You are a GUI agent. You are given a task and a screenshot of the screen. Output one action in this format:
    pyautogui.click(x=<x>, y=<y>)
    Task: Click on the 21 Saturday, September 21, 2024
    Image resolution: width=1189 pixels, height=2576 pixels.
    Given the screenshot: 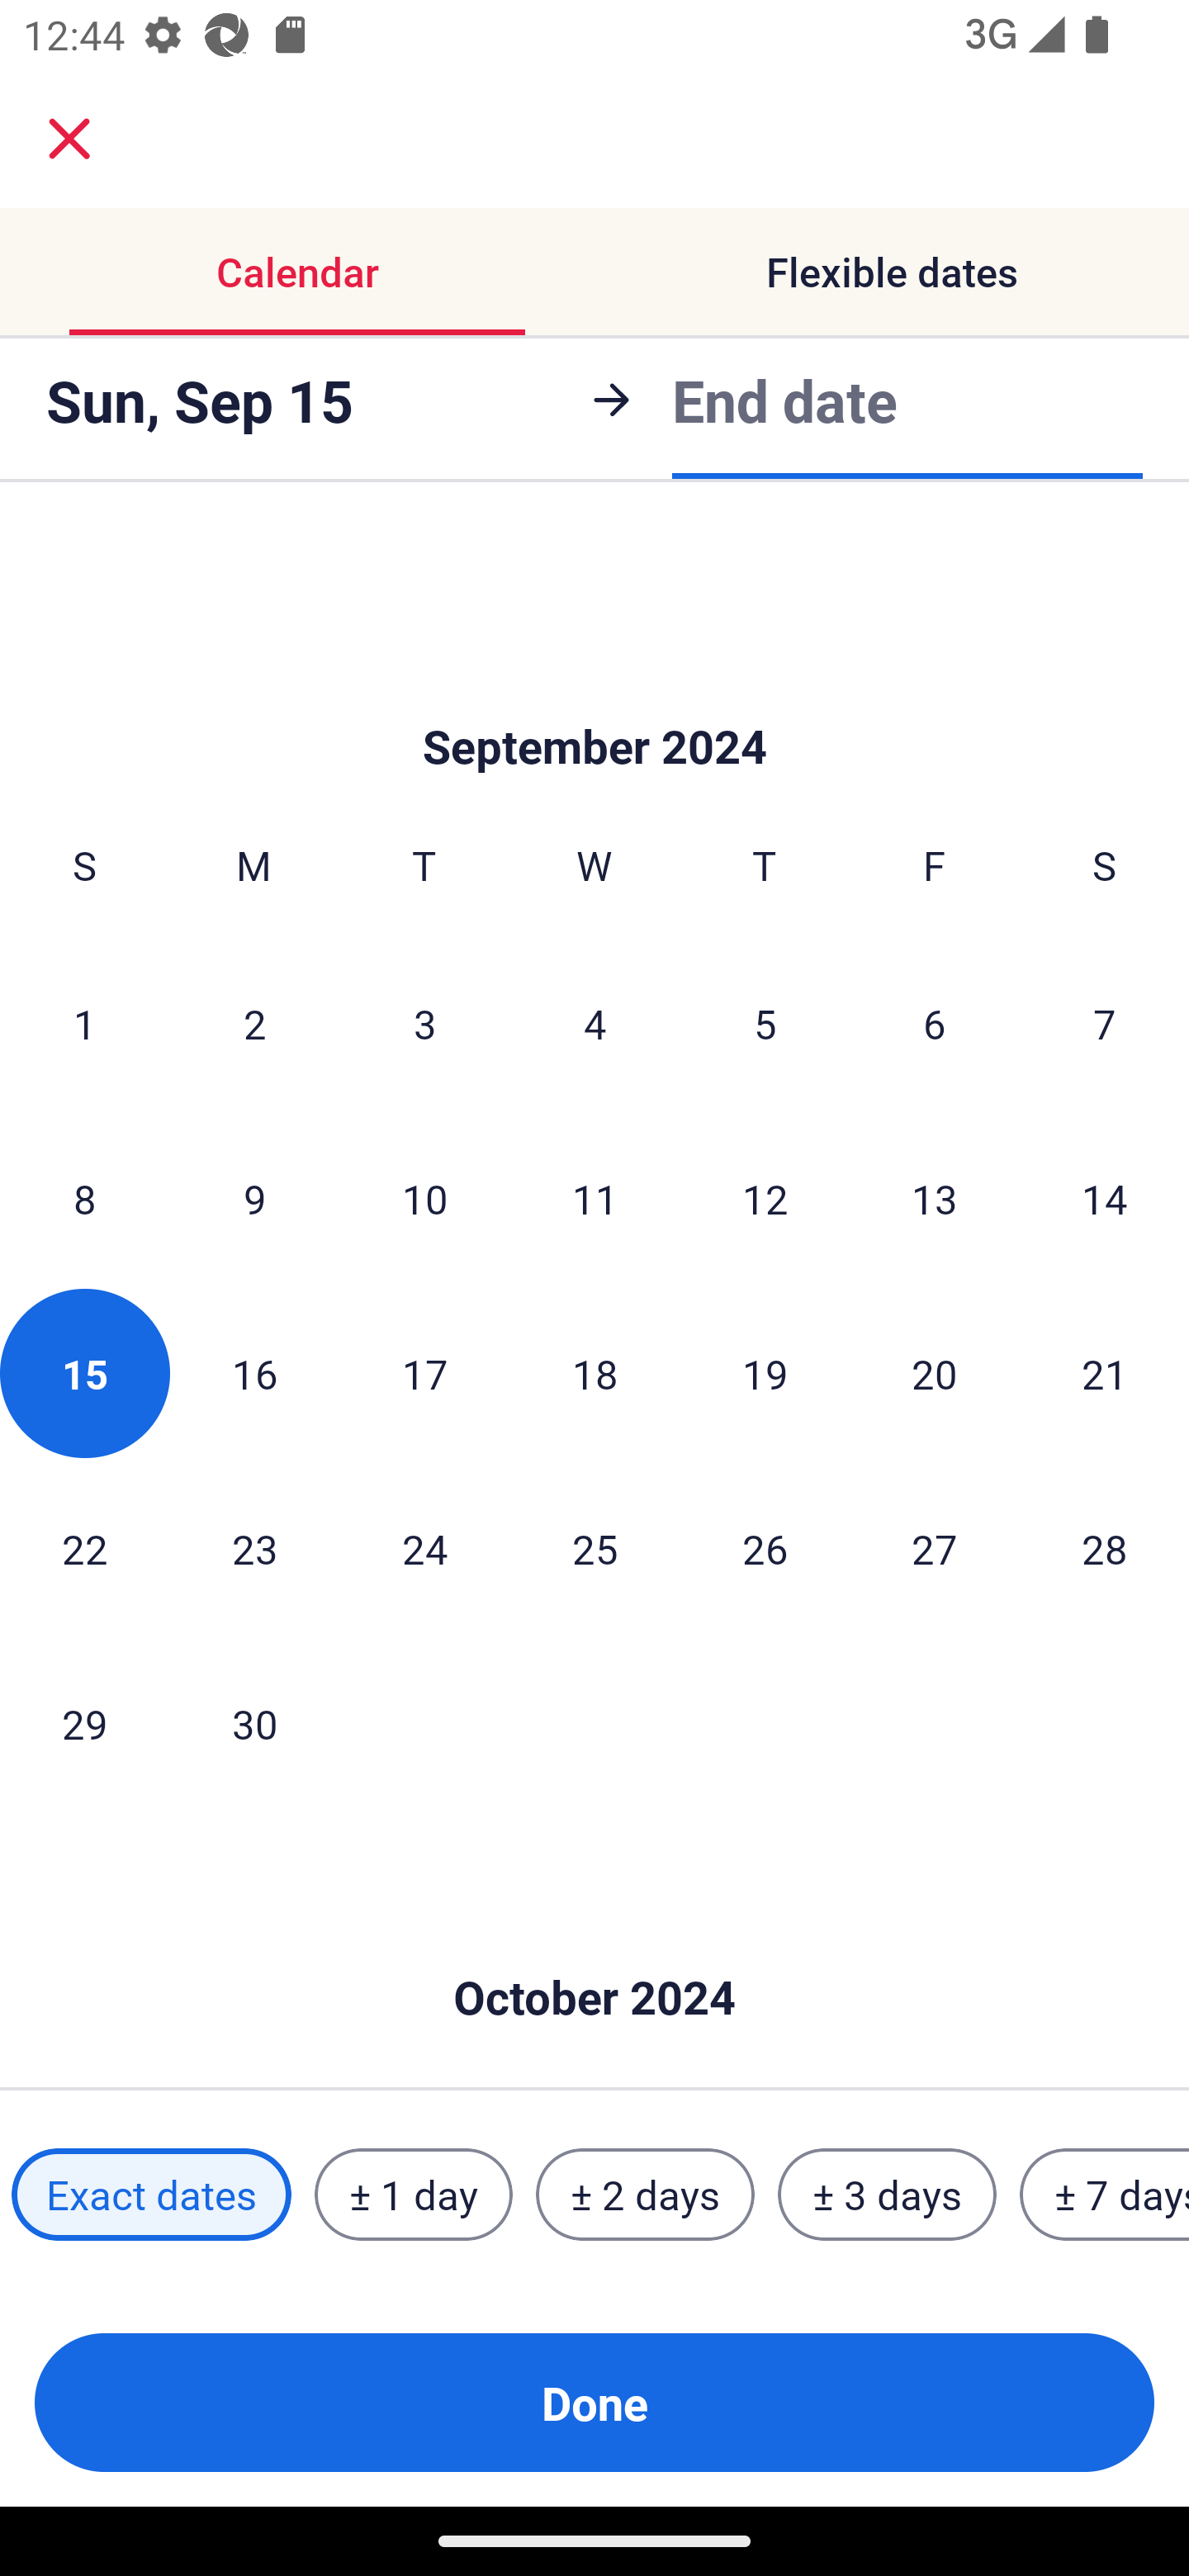 What is the action you would take?
    pyautogui.click(x=1105, y=1372)
    